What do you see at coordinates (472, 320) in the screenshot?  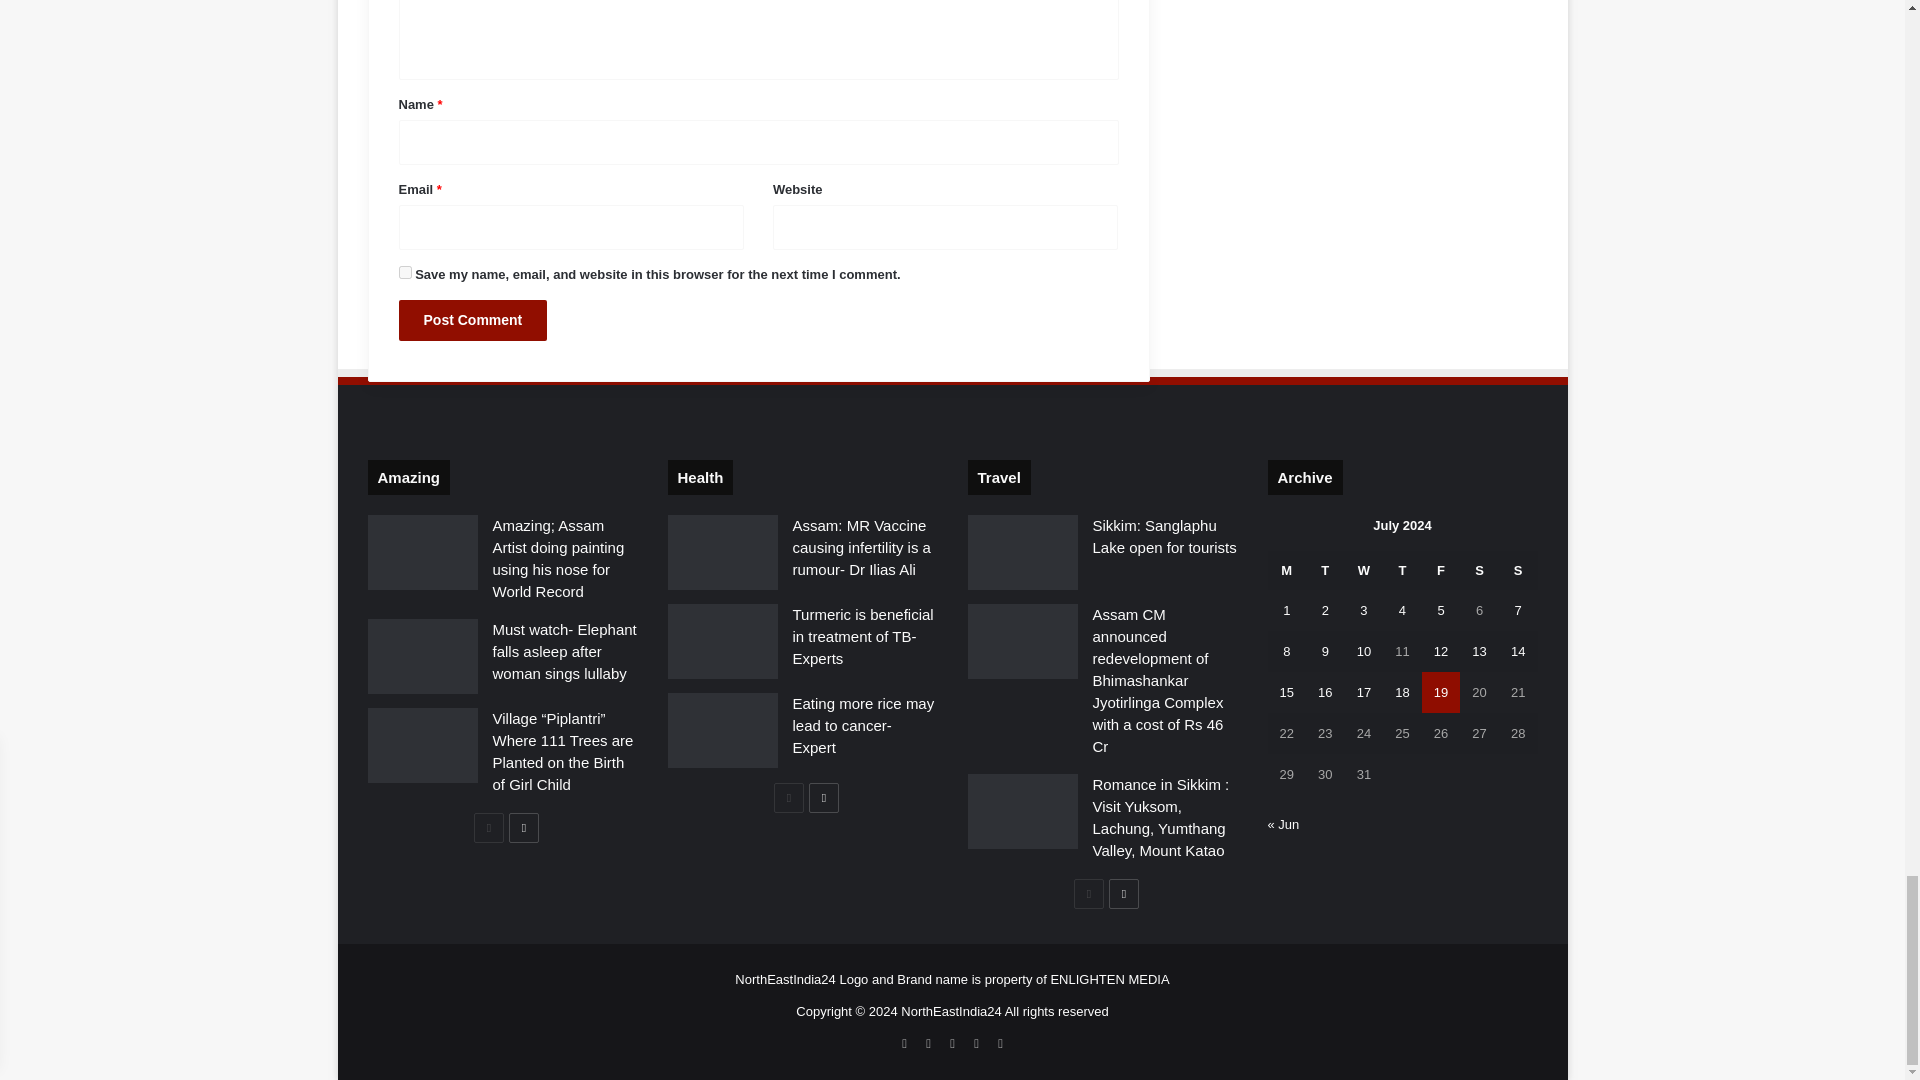 I see `Post Comment` at bounding box center [472, 320].